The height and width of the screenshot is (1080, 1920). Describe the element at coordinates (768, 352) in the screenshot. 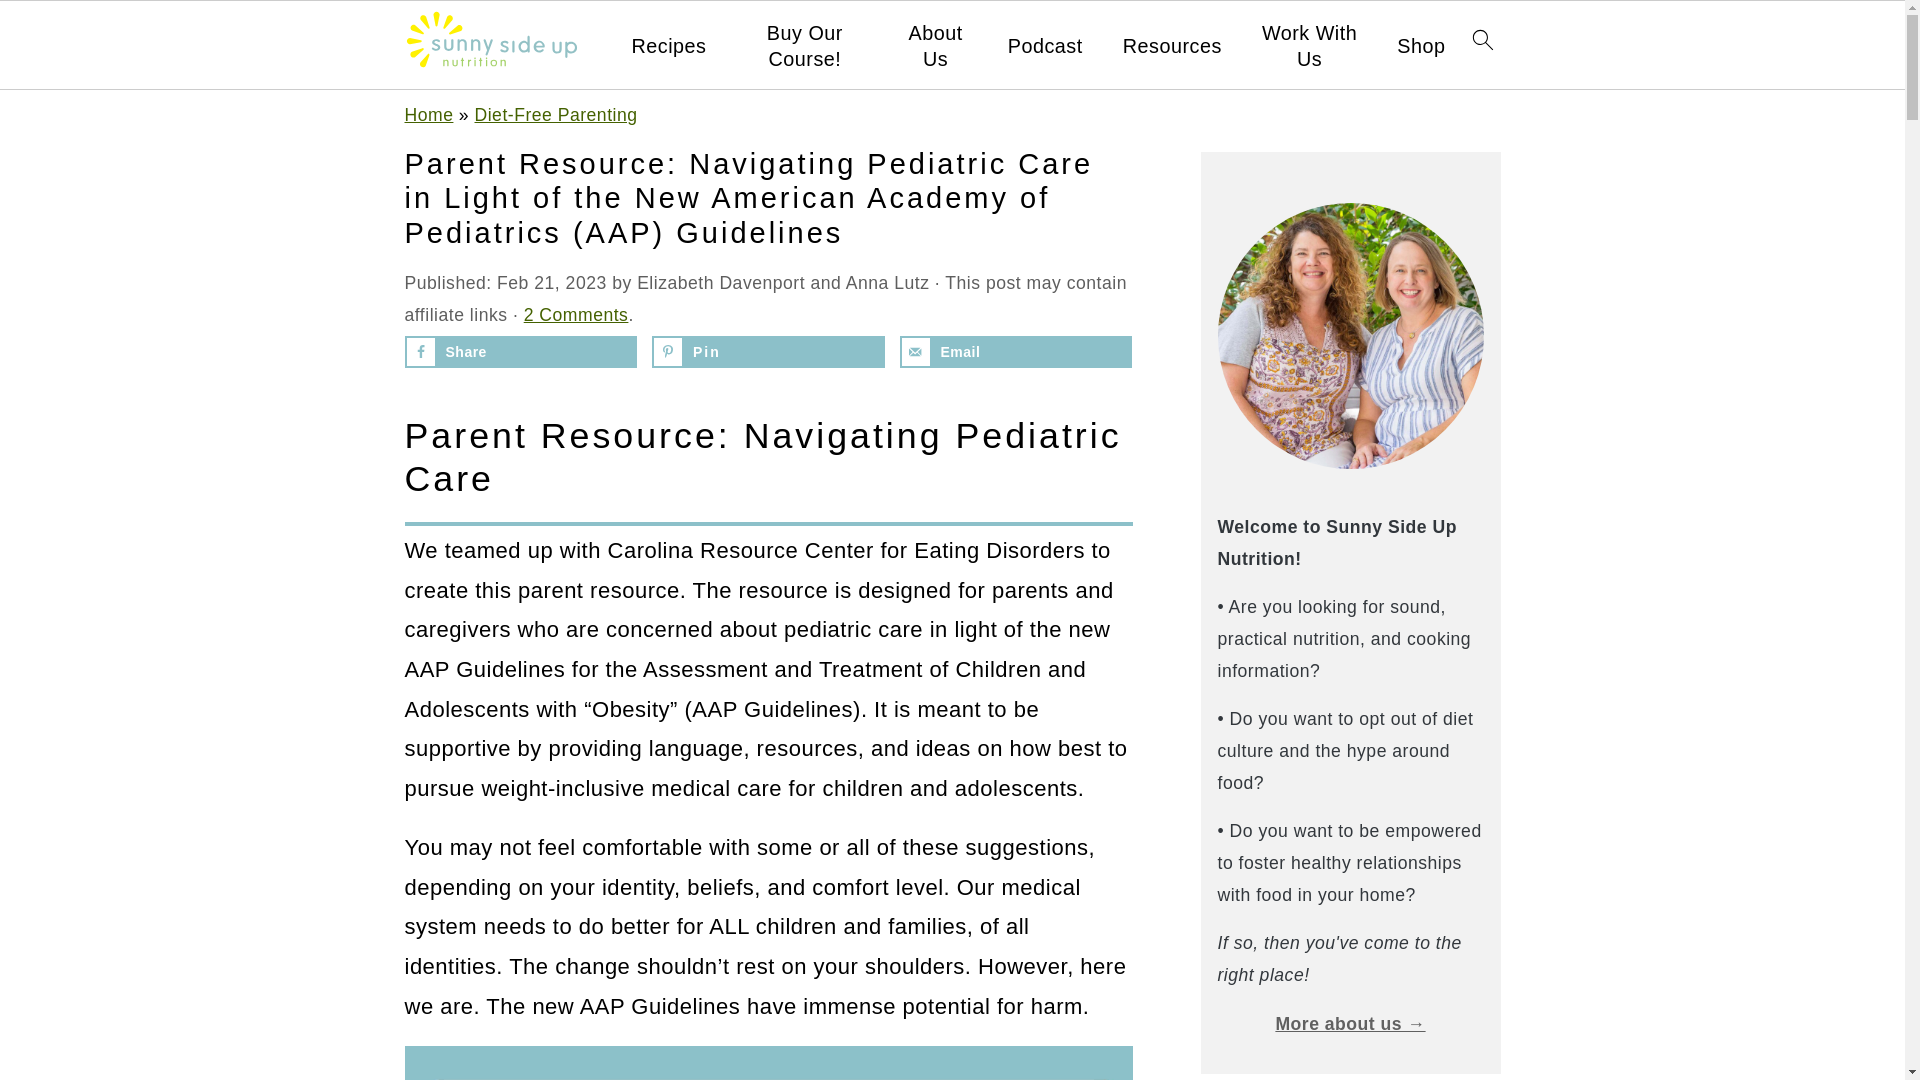

I see `Save to Pinterest` at that location.